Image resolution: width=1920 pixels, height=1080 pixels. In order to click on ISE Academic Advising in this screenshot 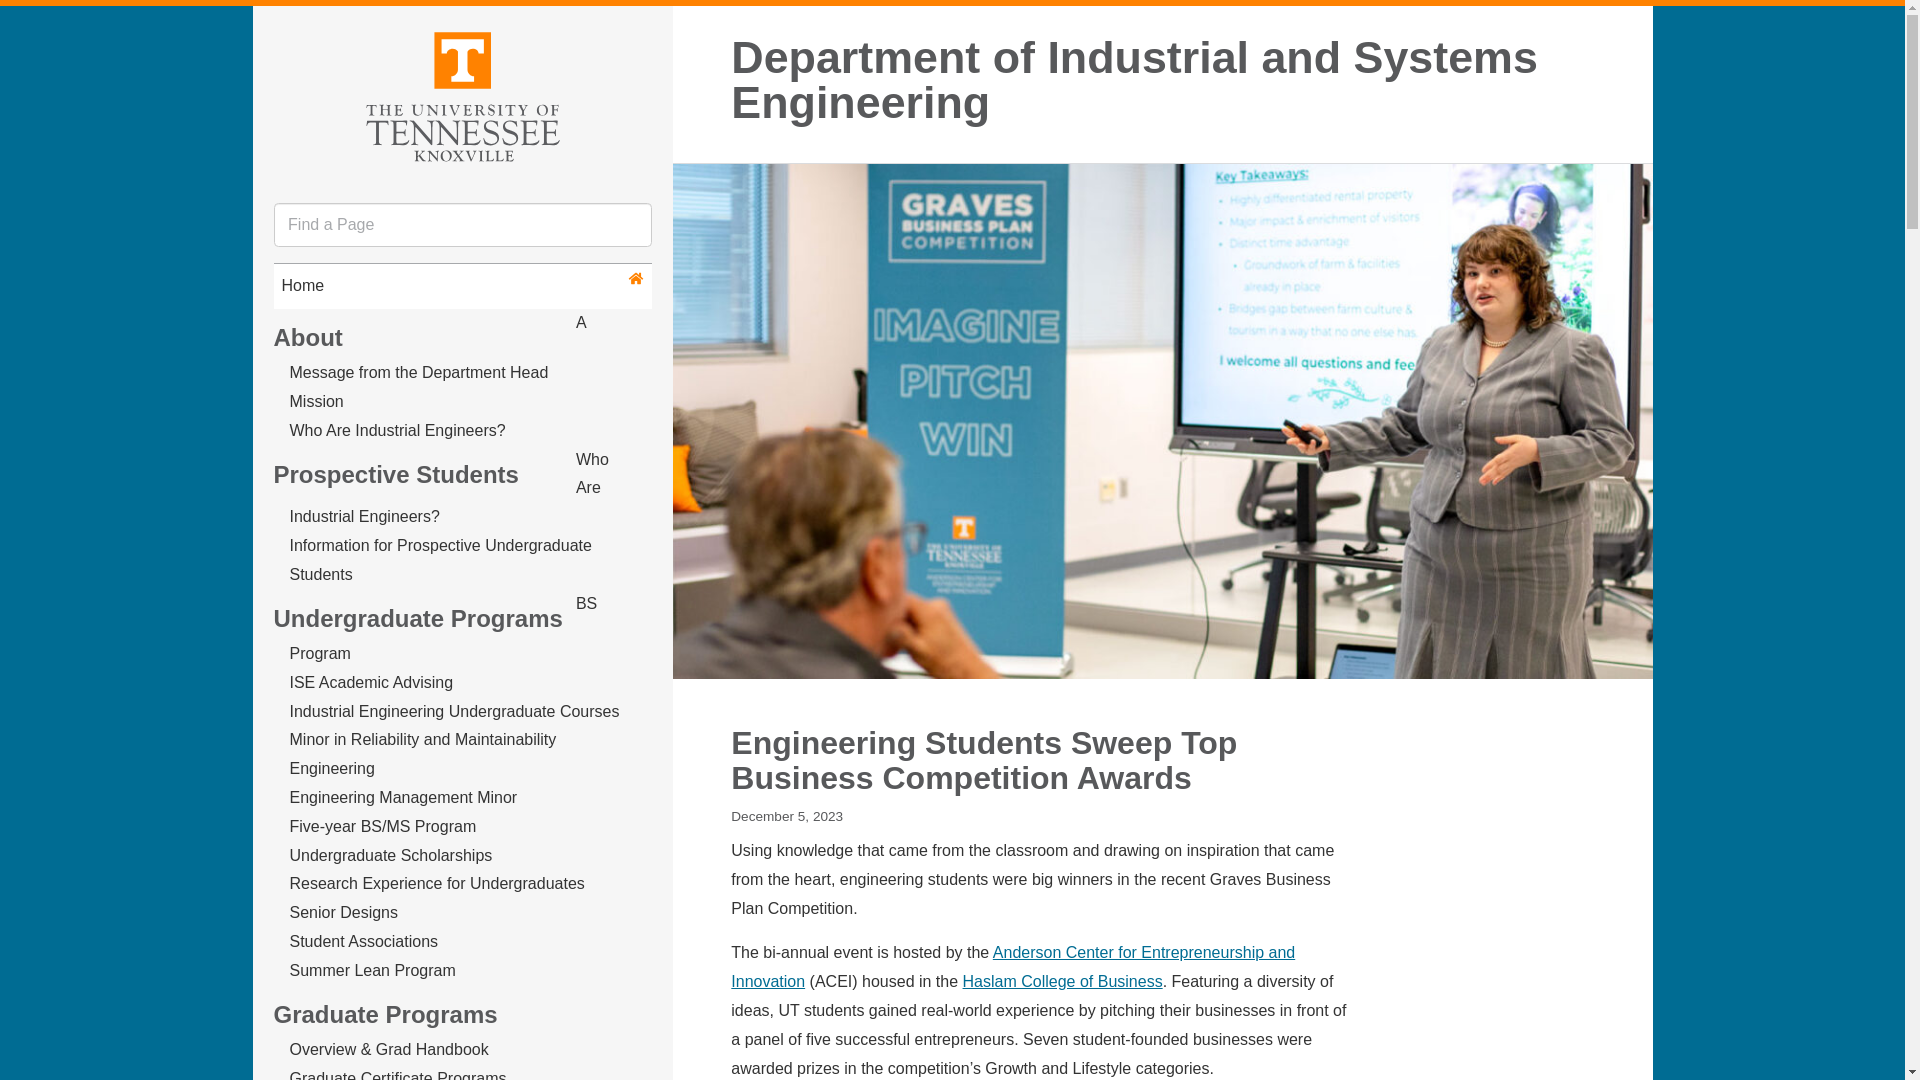, I will do `click(371, 682)`.